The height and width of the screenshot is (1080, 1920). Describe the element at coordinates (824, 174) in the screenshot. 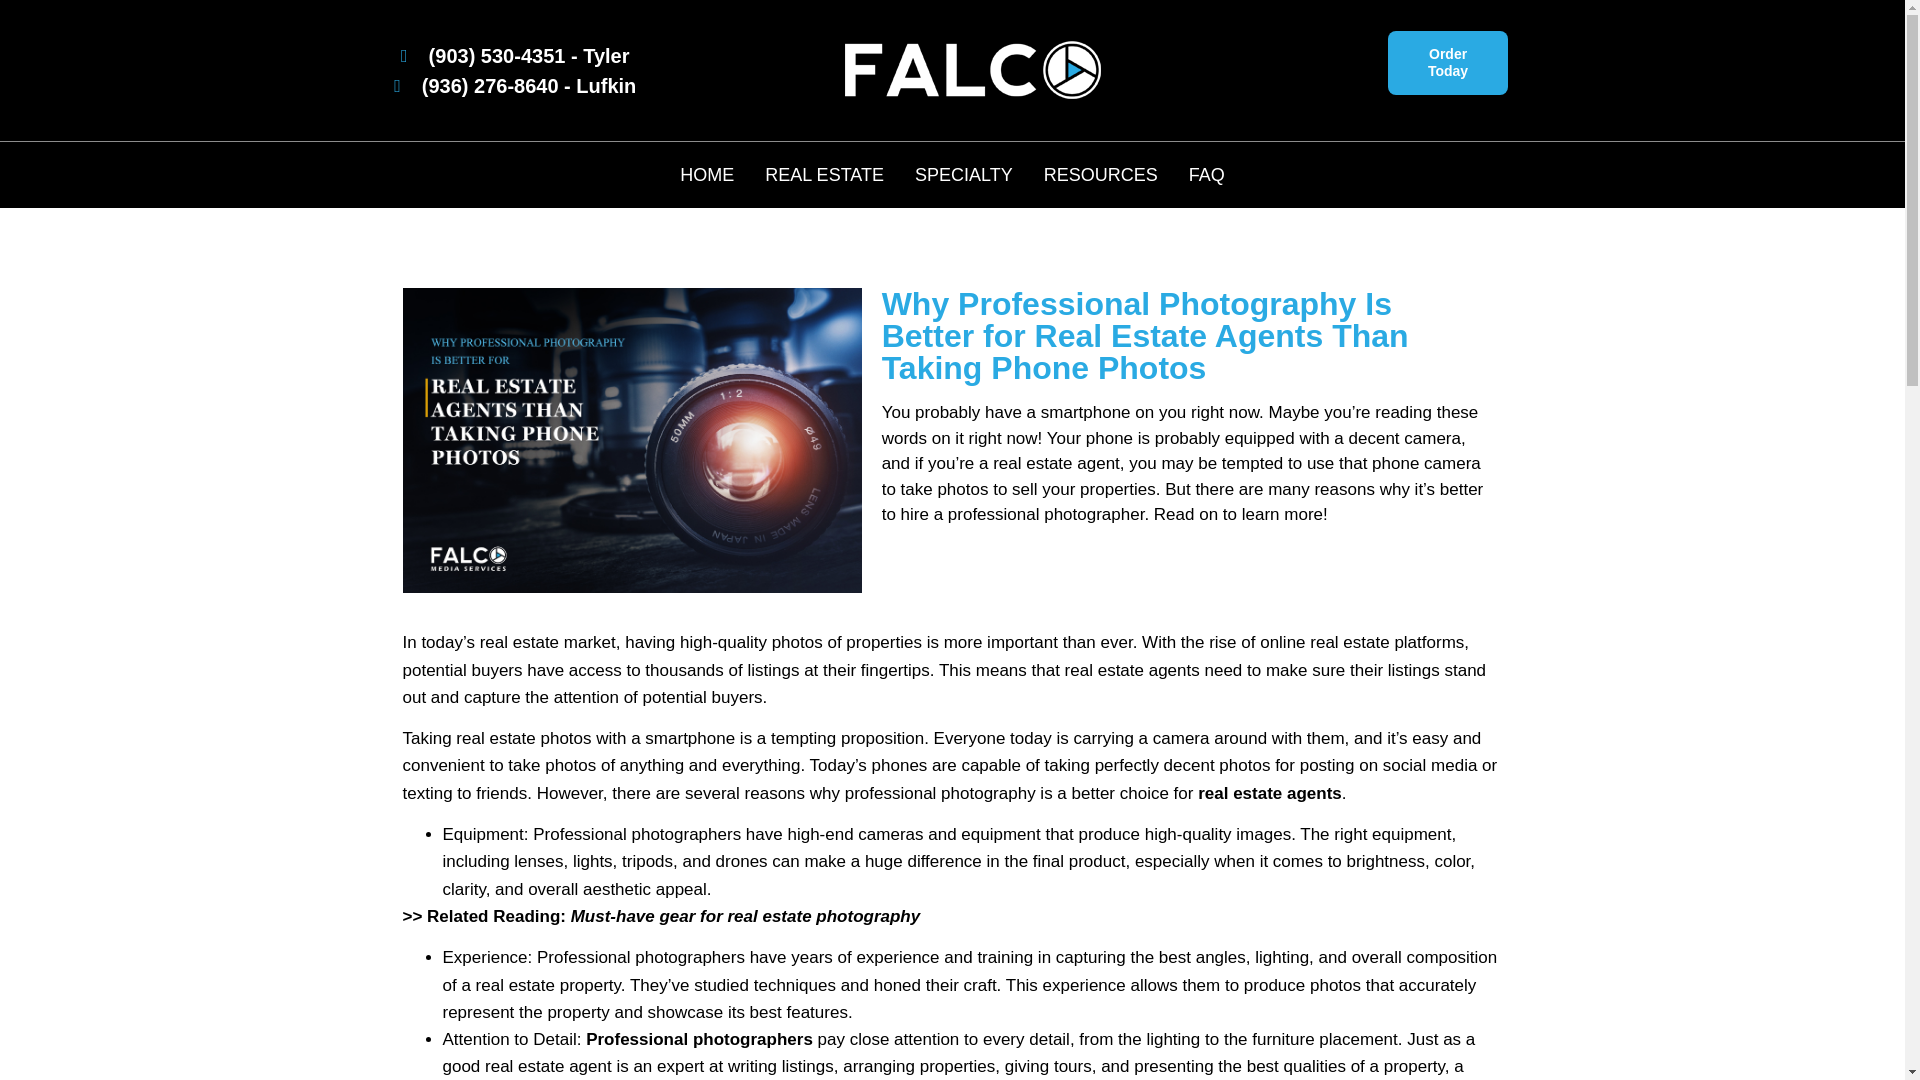

I see `REAL ESTATE` at that location.